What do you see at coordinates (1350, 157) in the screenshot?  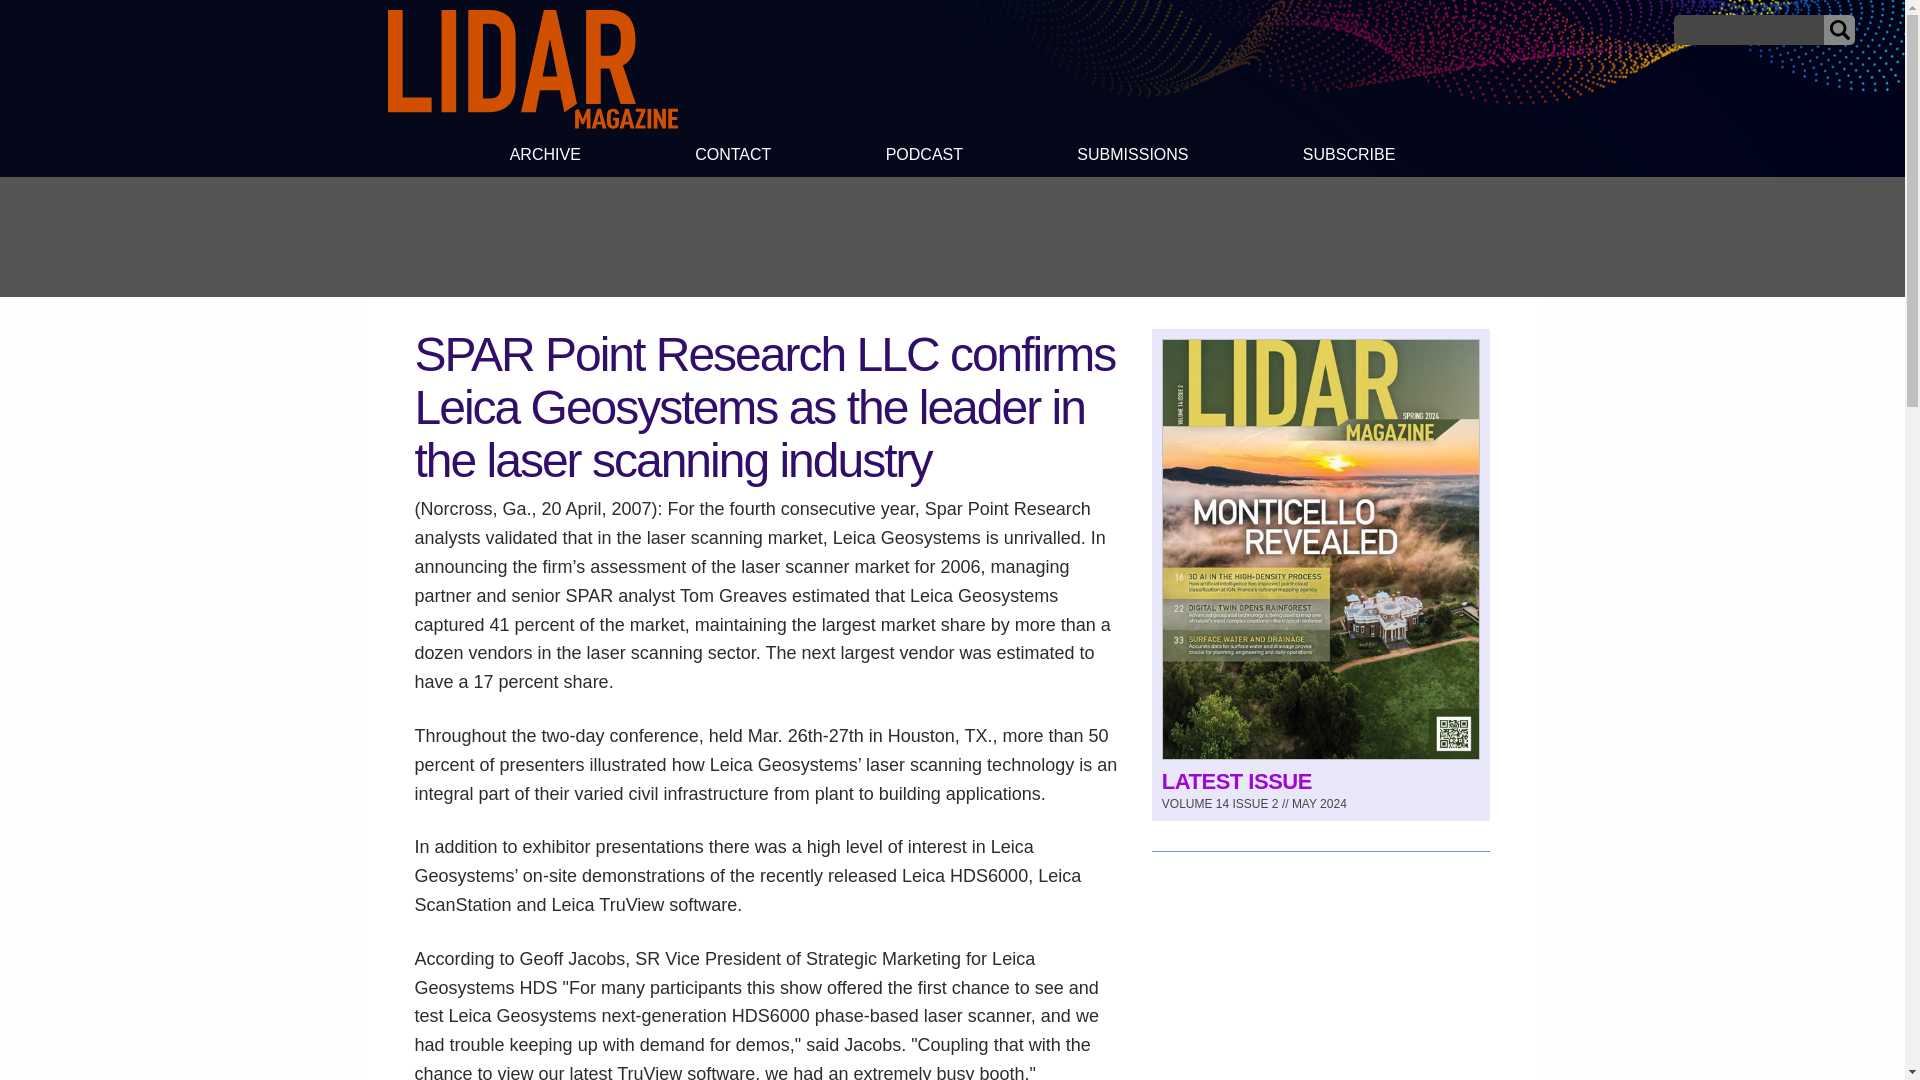 I see `SUBSCRIBE` at bounding box center [1350, 157].